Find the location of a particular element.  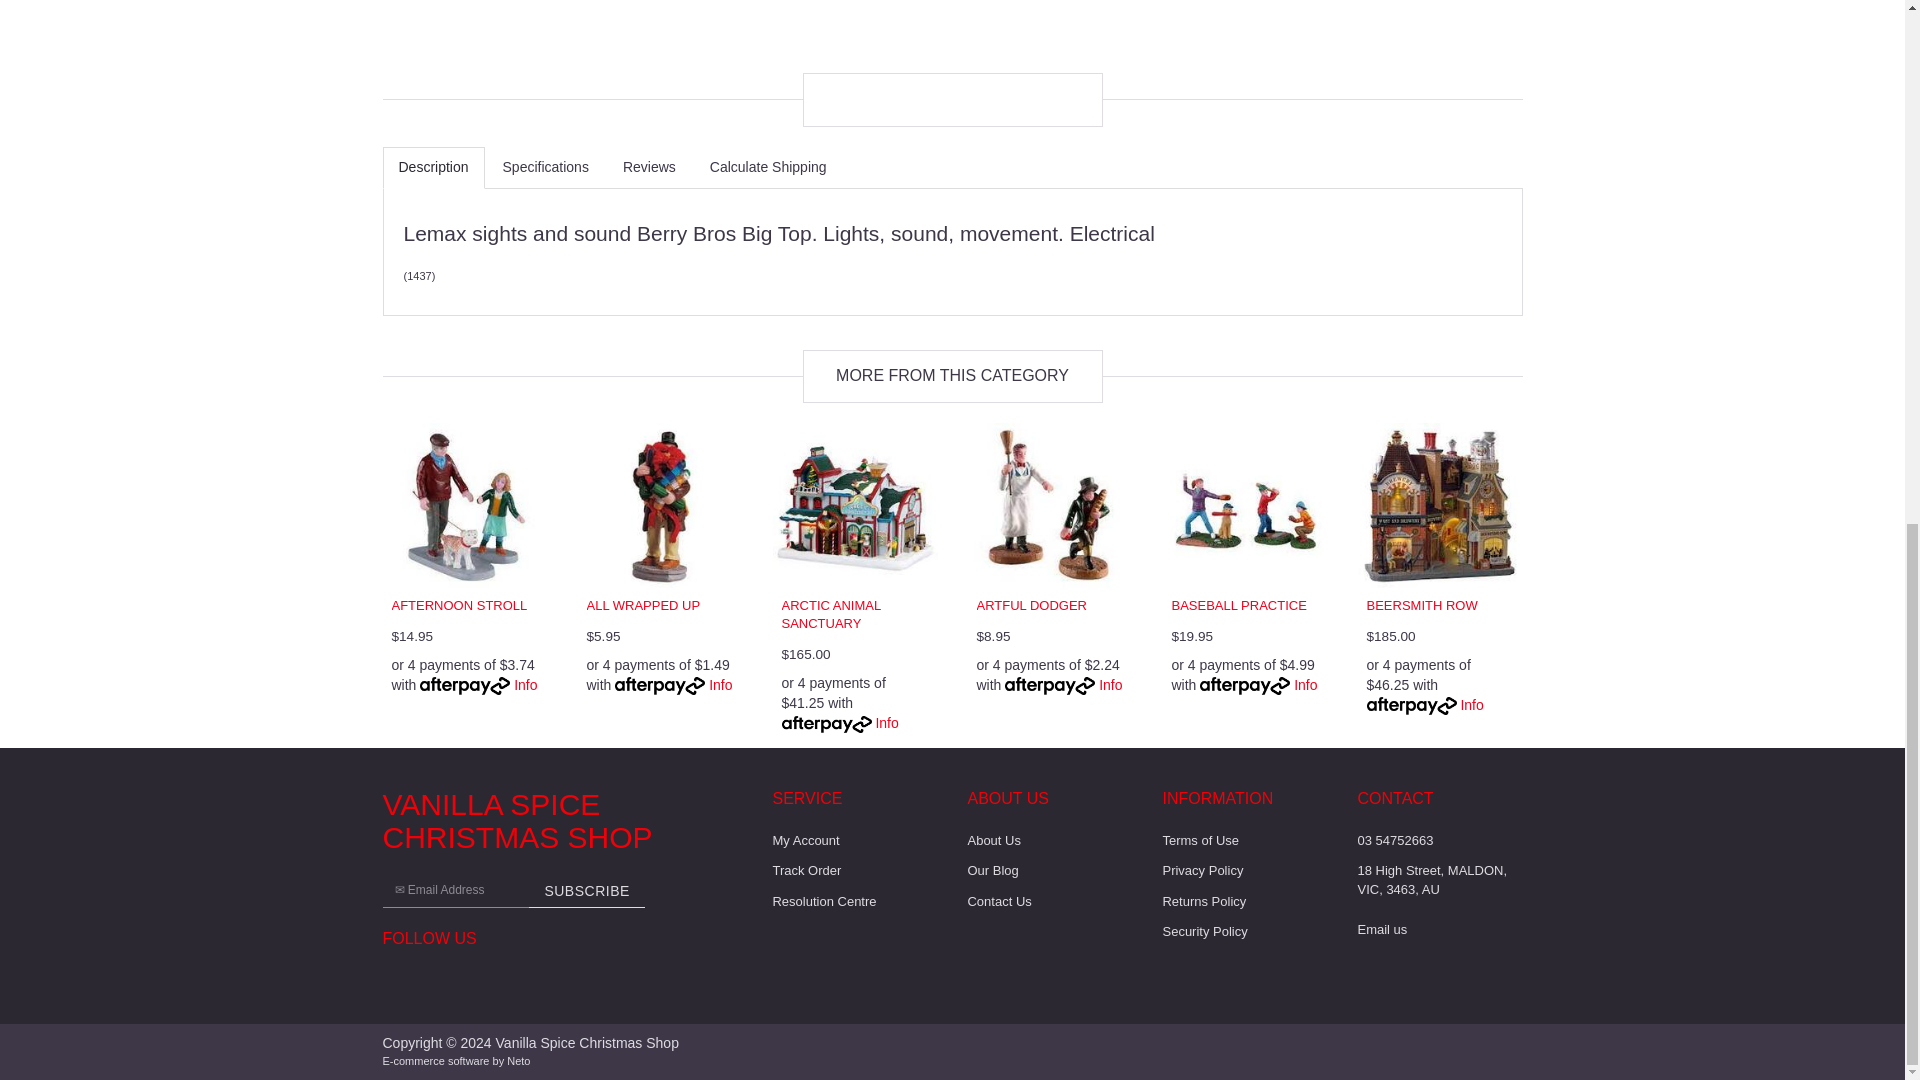

Beersmith Row is located at coordinates (1420, 606).